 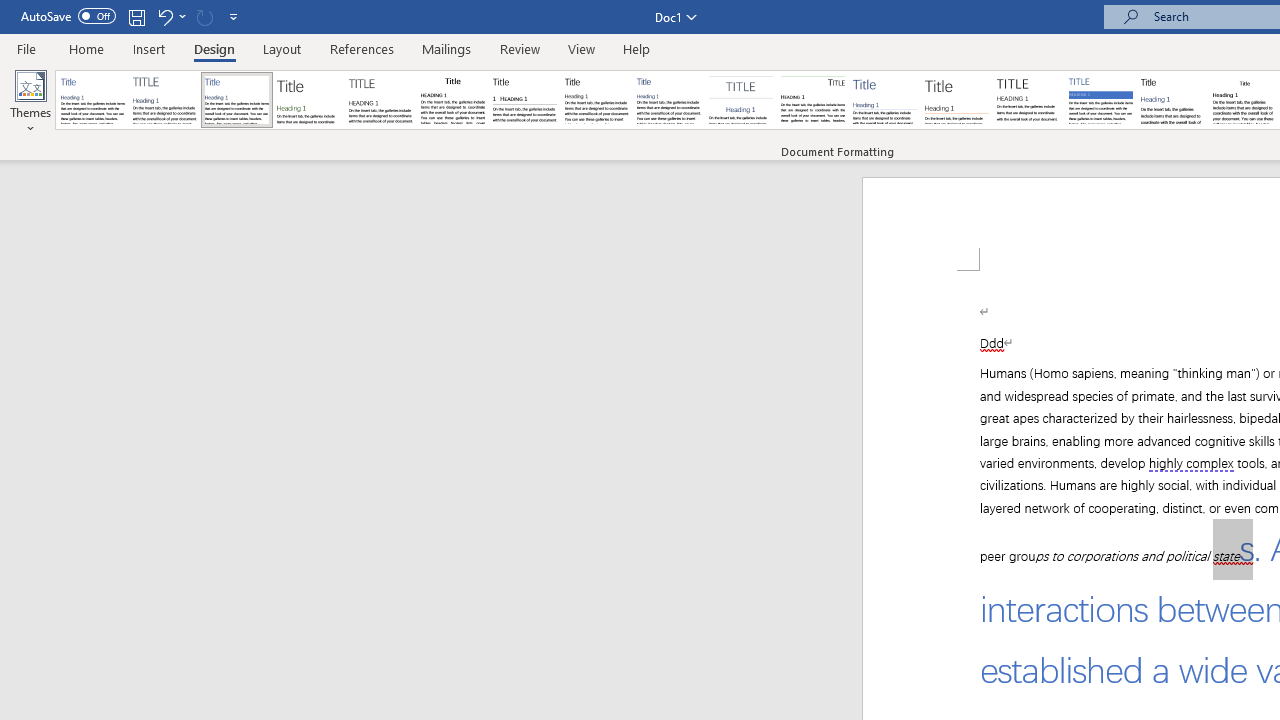 What do you see at coordinates (812, 100) in the screenshot?
I see `Lines (Distinctive)` at bounding box center [812, 100].